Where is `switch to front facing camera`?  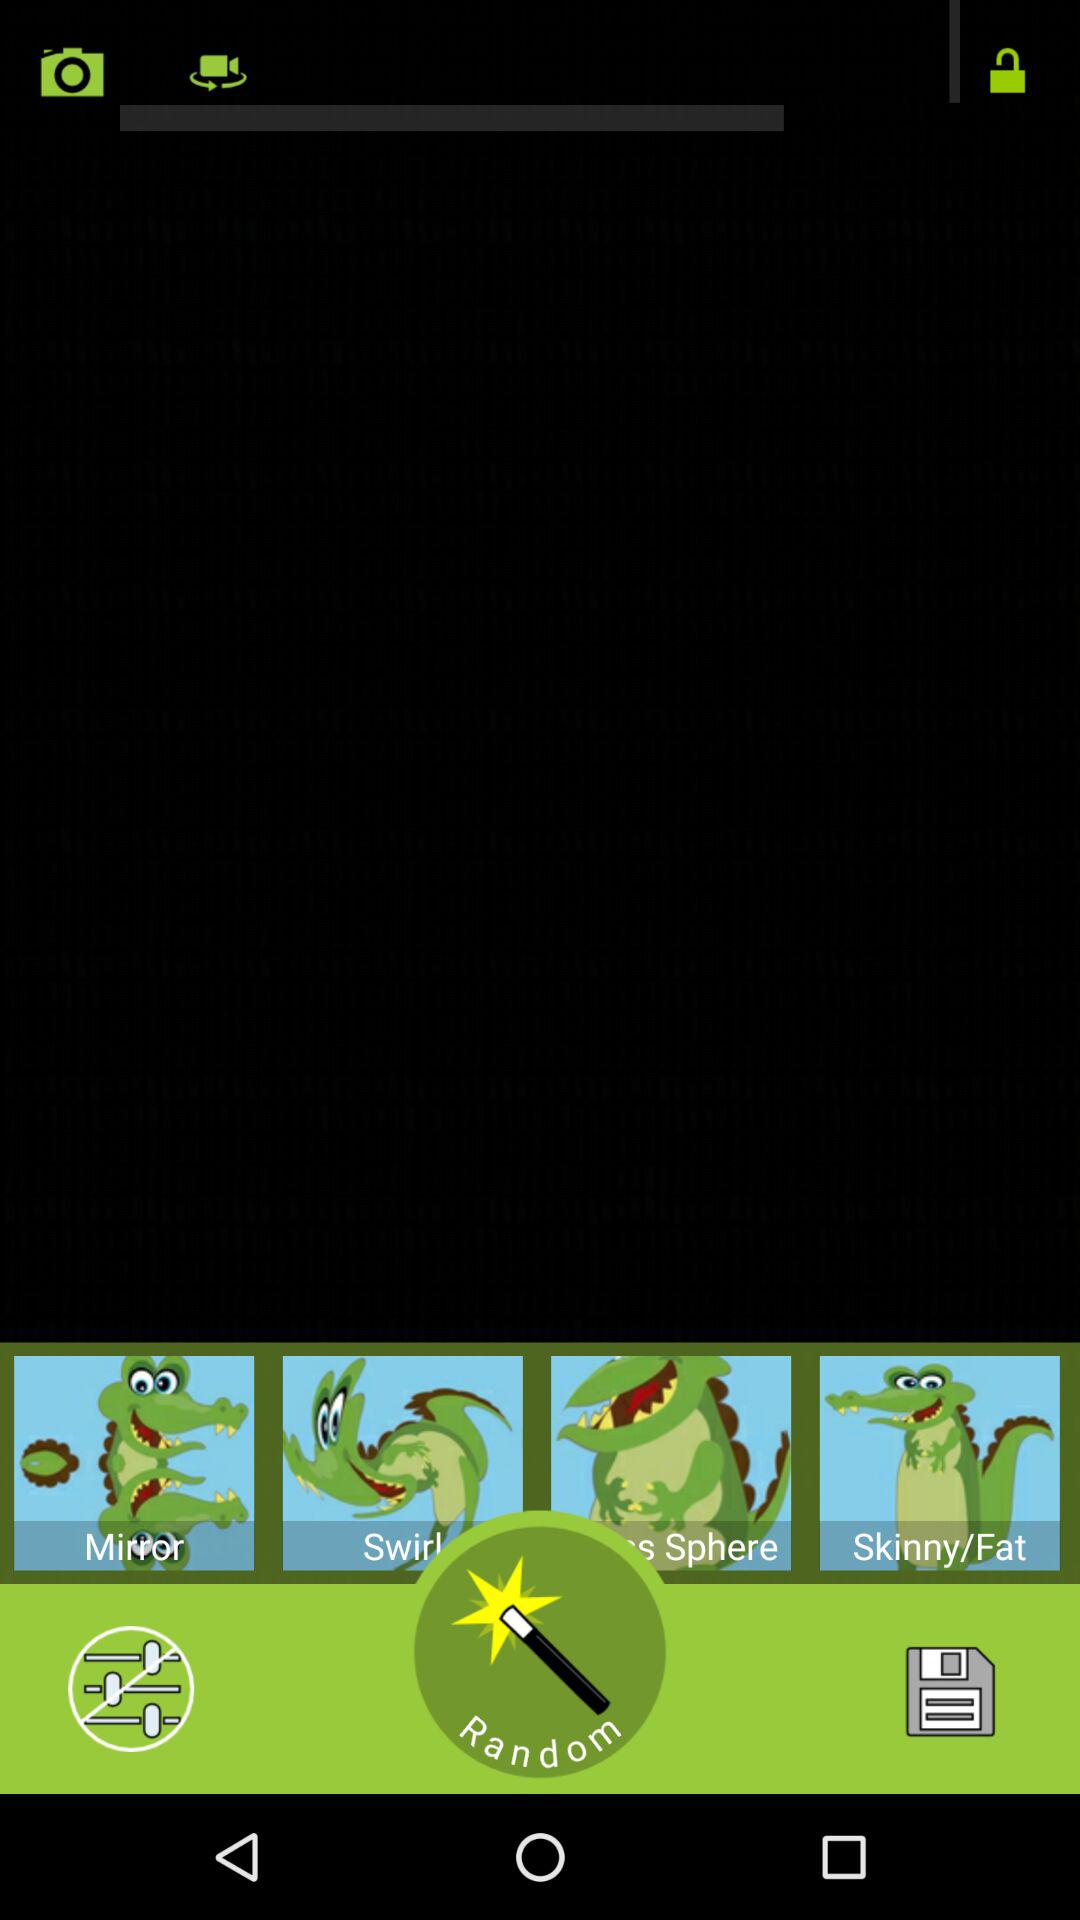
switch to front facing camera is located at coordinates (216, 72).